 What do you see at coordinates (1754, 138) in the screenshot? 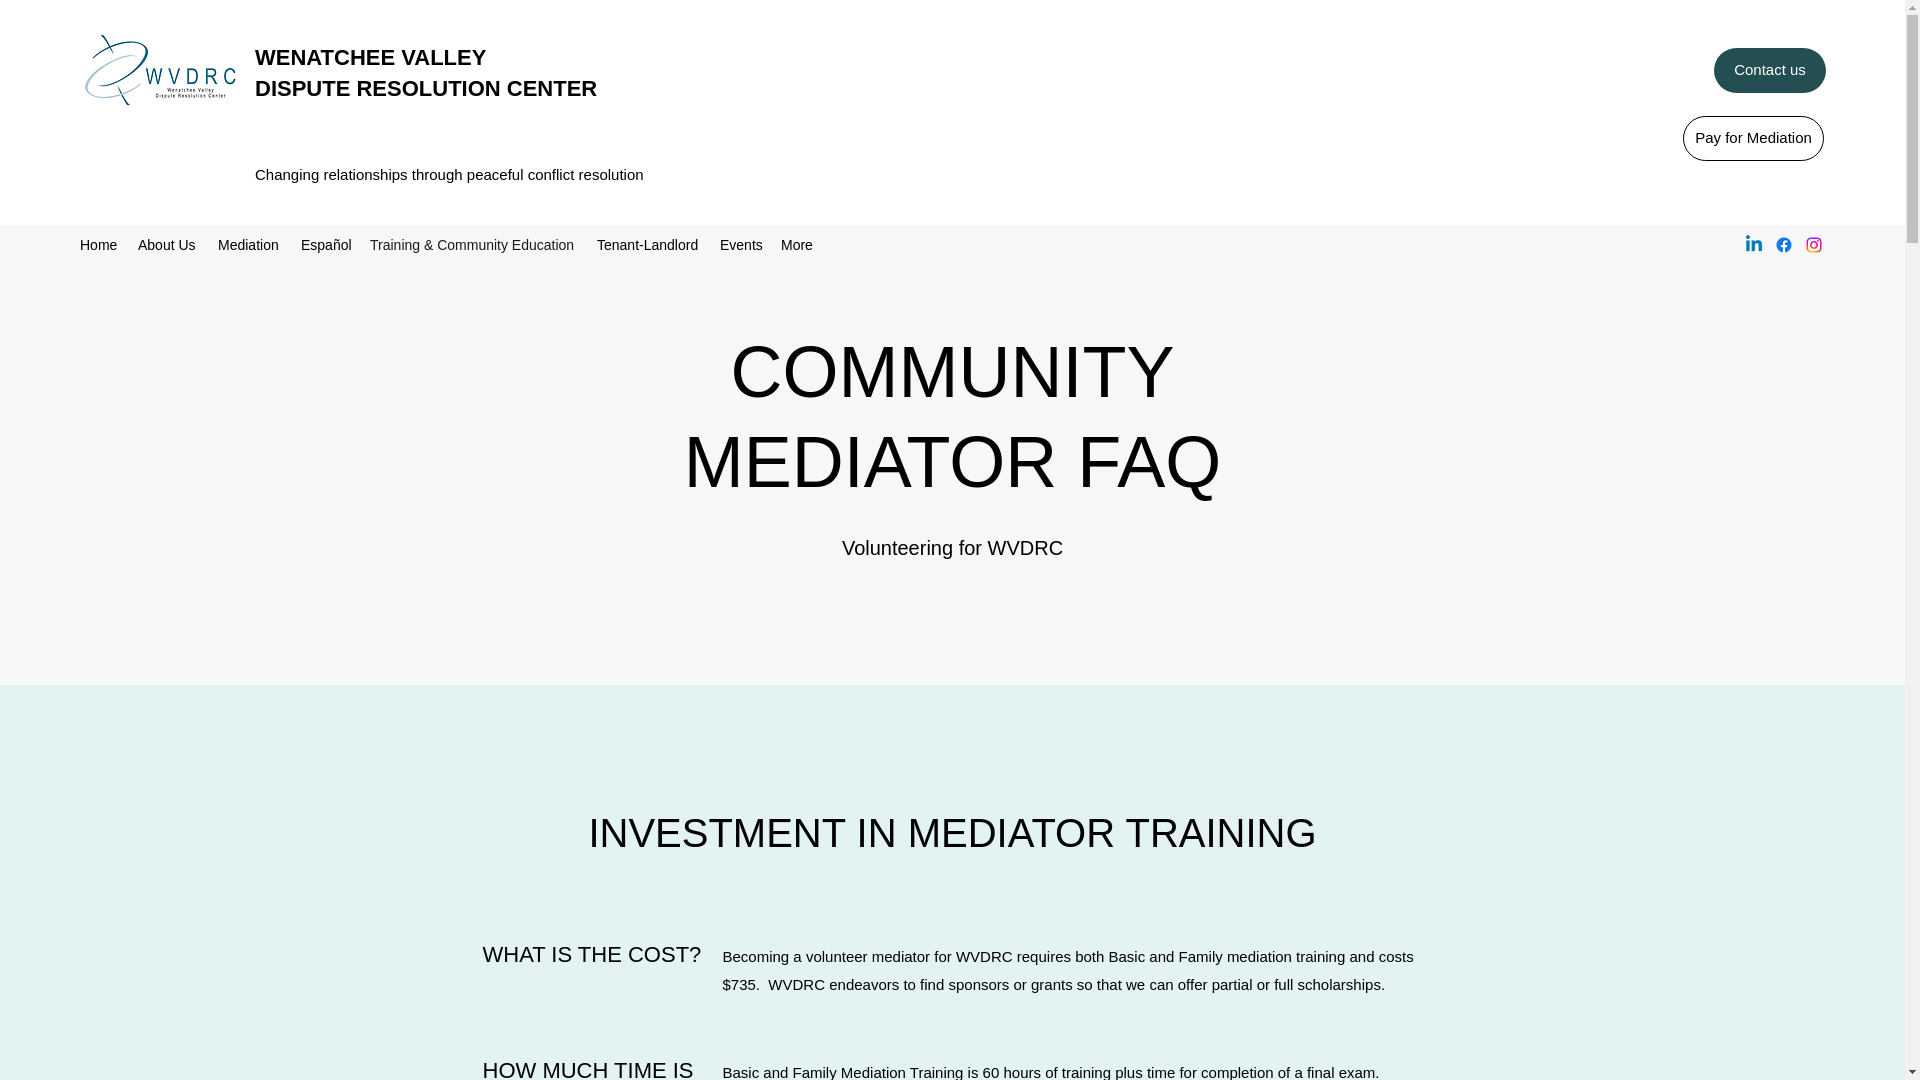
I see `Pay for Mediation` at bounding box center [1754, 138].